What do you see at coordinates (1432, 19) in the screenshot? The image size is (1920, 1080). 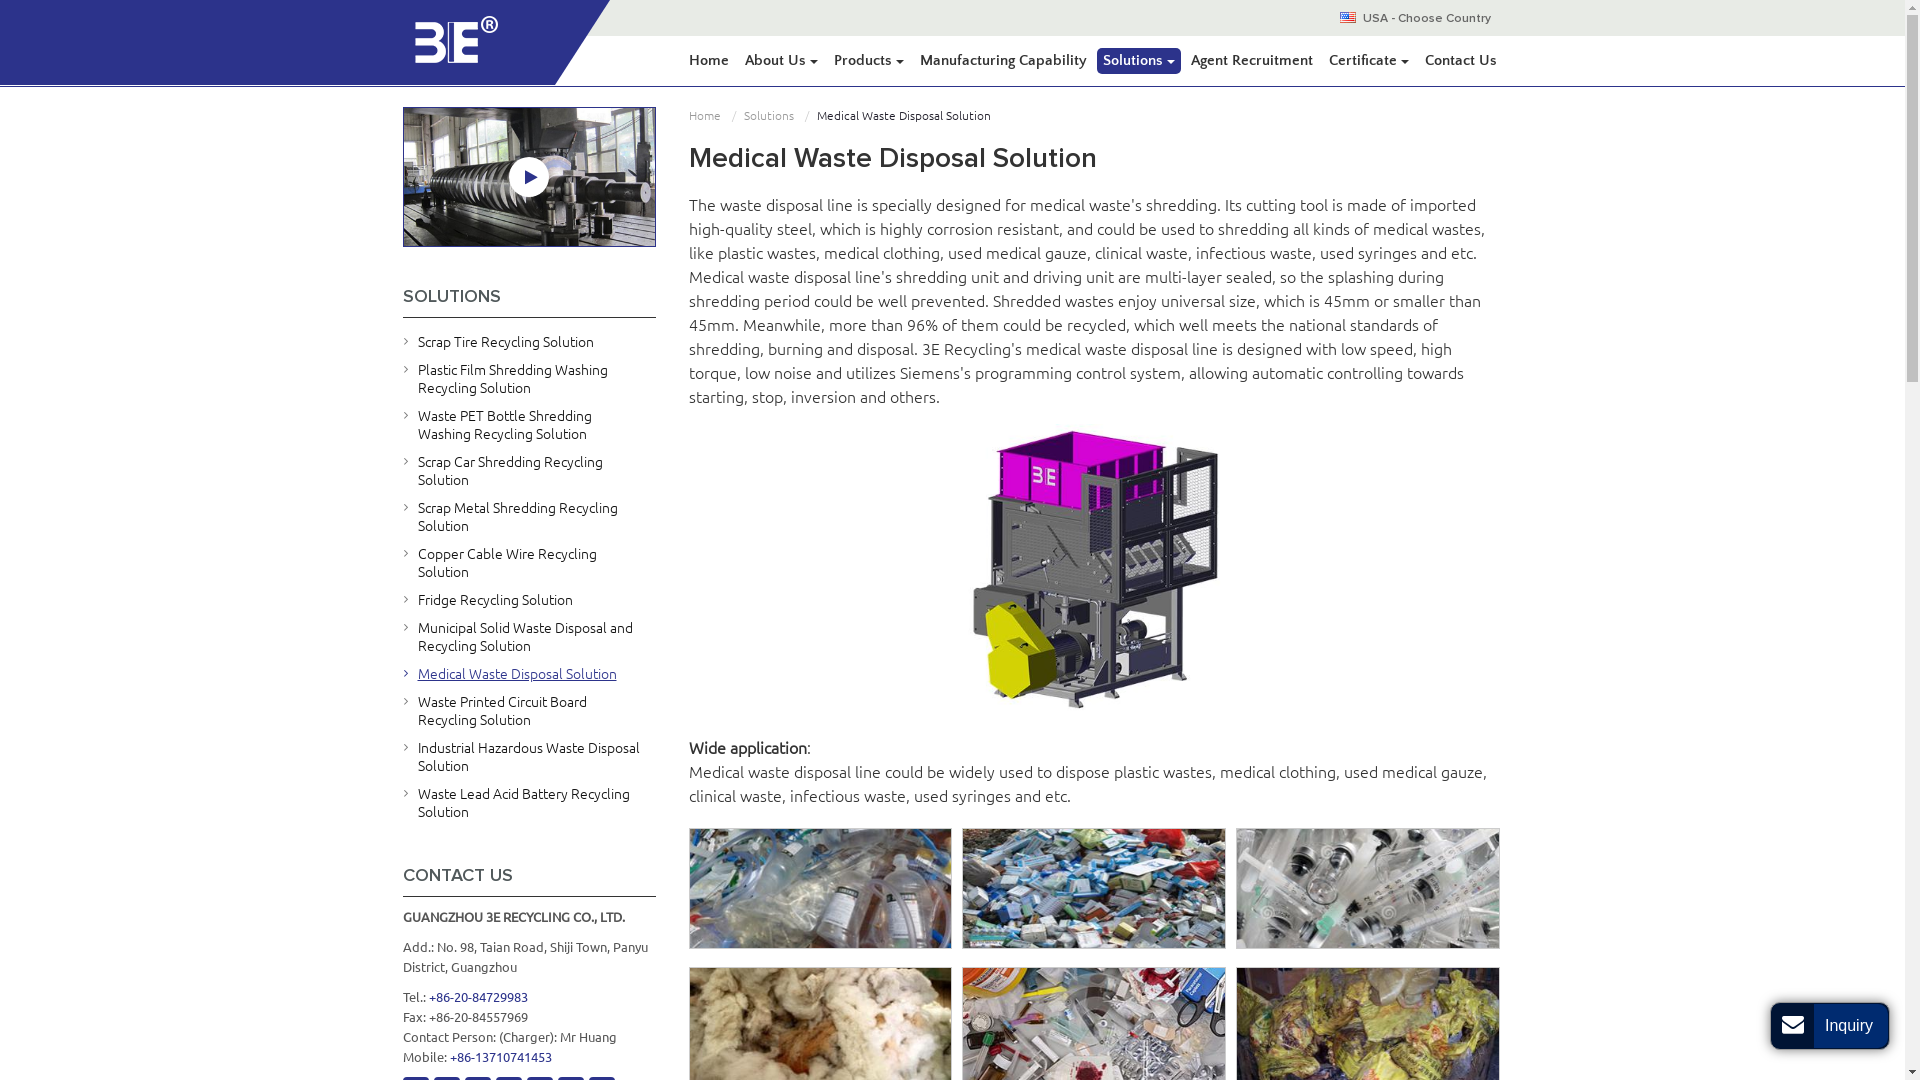 I see `USA - Choose Country` at bounding box center [1432, 19].